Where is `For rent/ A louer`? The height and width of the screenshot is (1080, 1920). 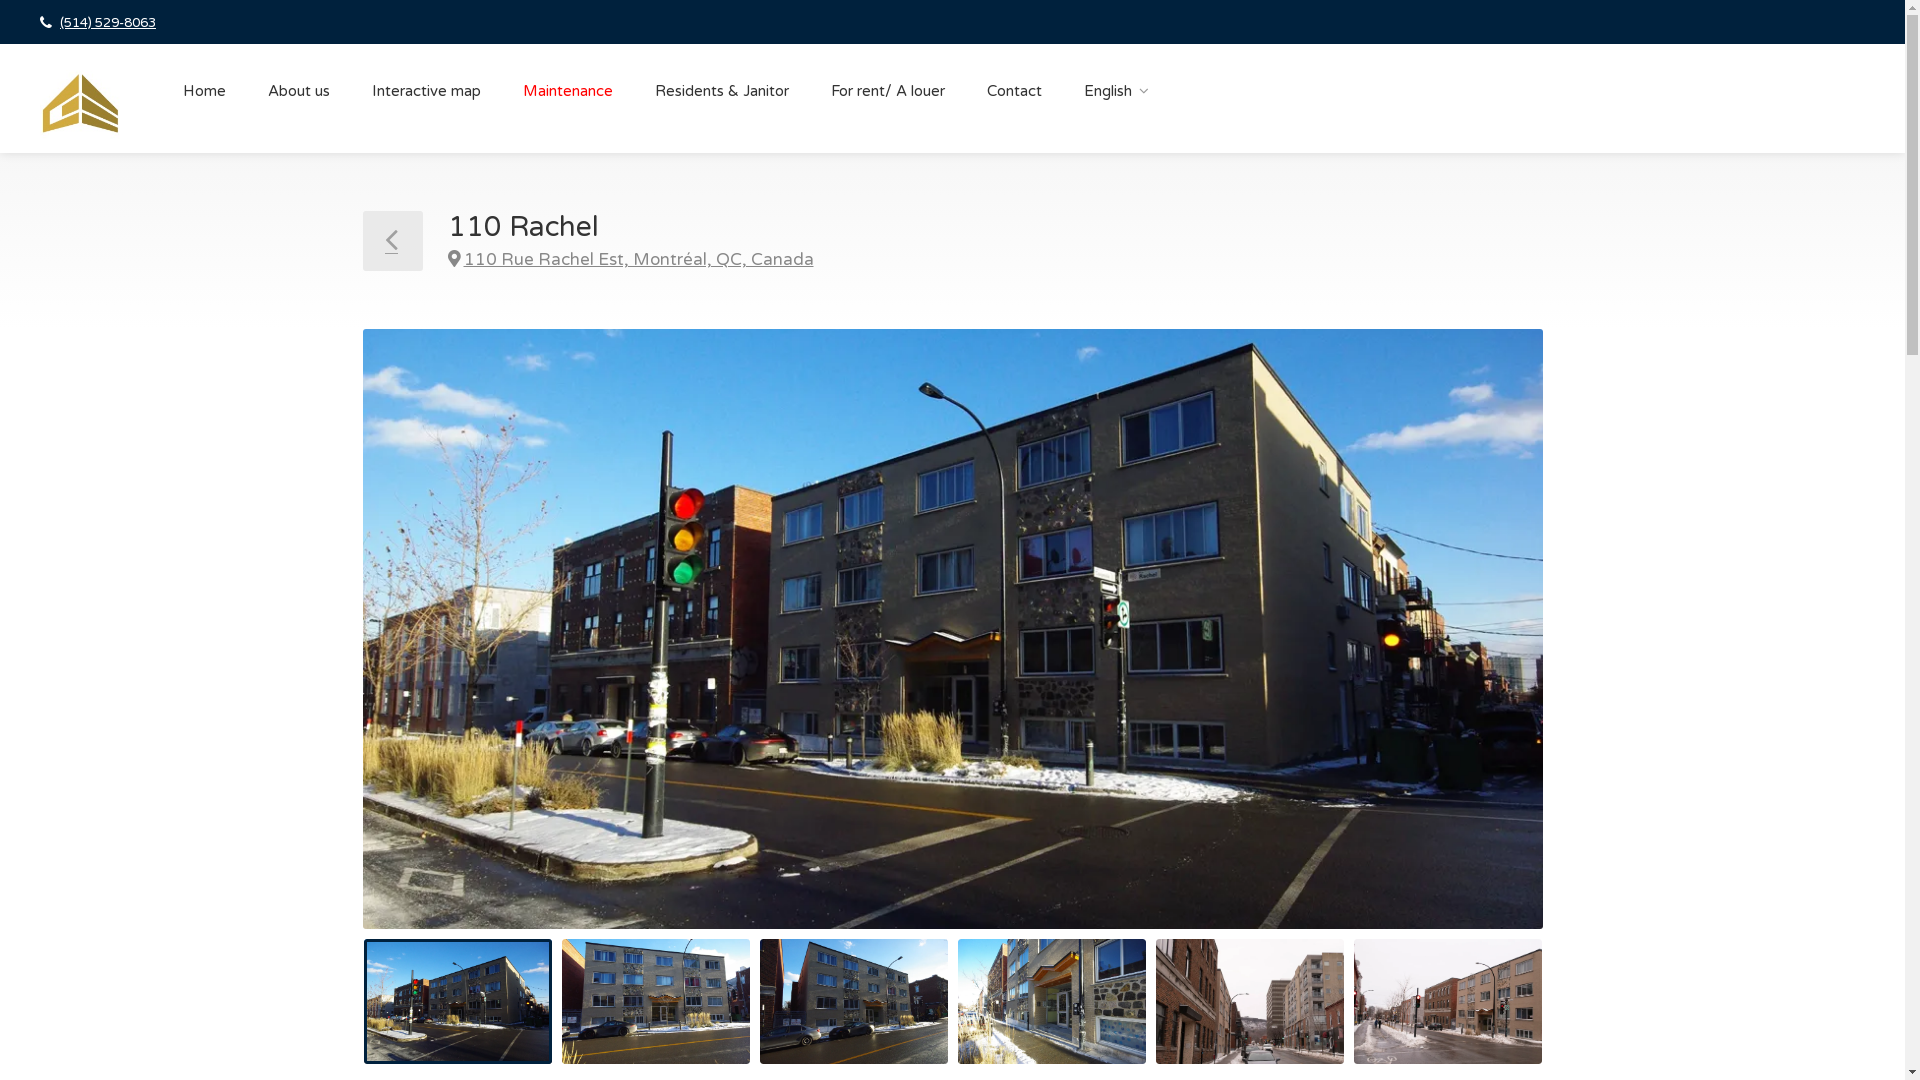
For rent/ A louer is located at coordinates (888, 91).